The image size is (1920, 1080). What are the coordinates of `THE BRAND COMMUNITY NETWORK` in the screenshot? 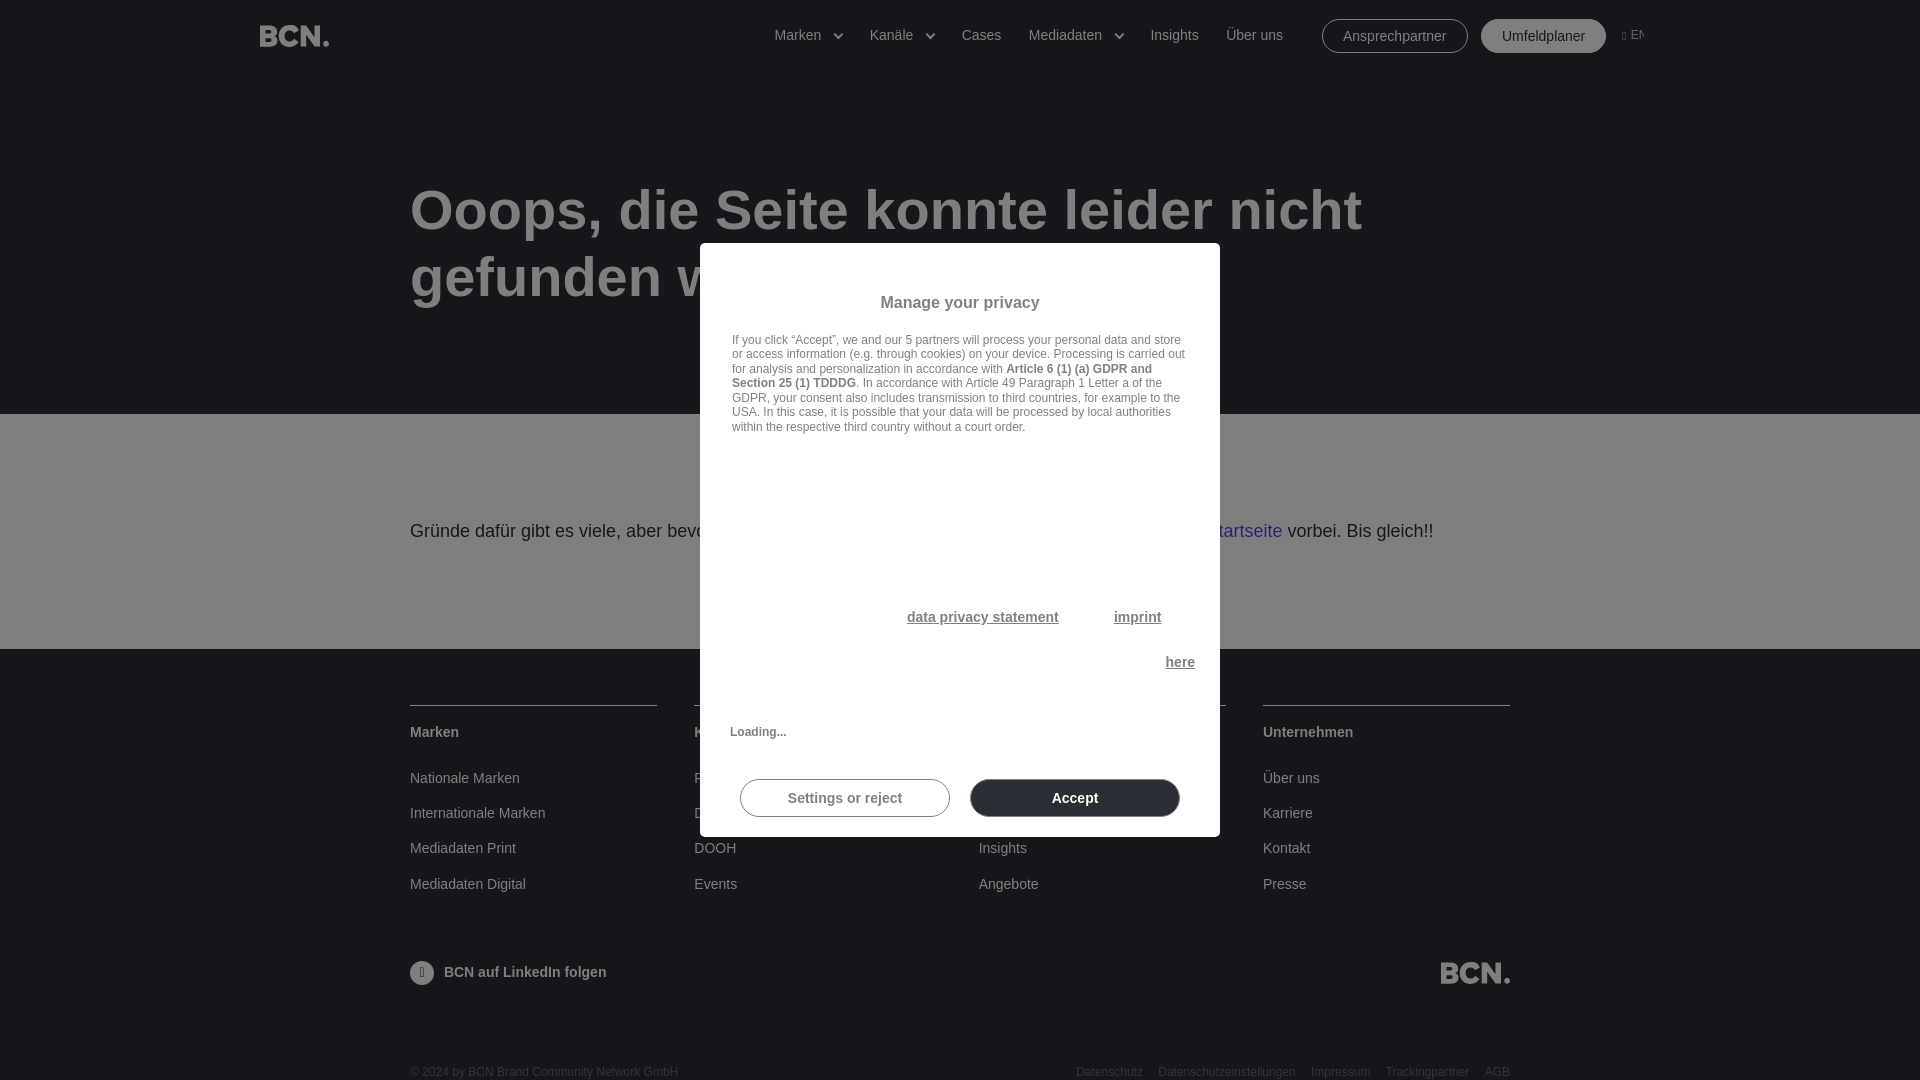 It's located at (294, 36).